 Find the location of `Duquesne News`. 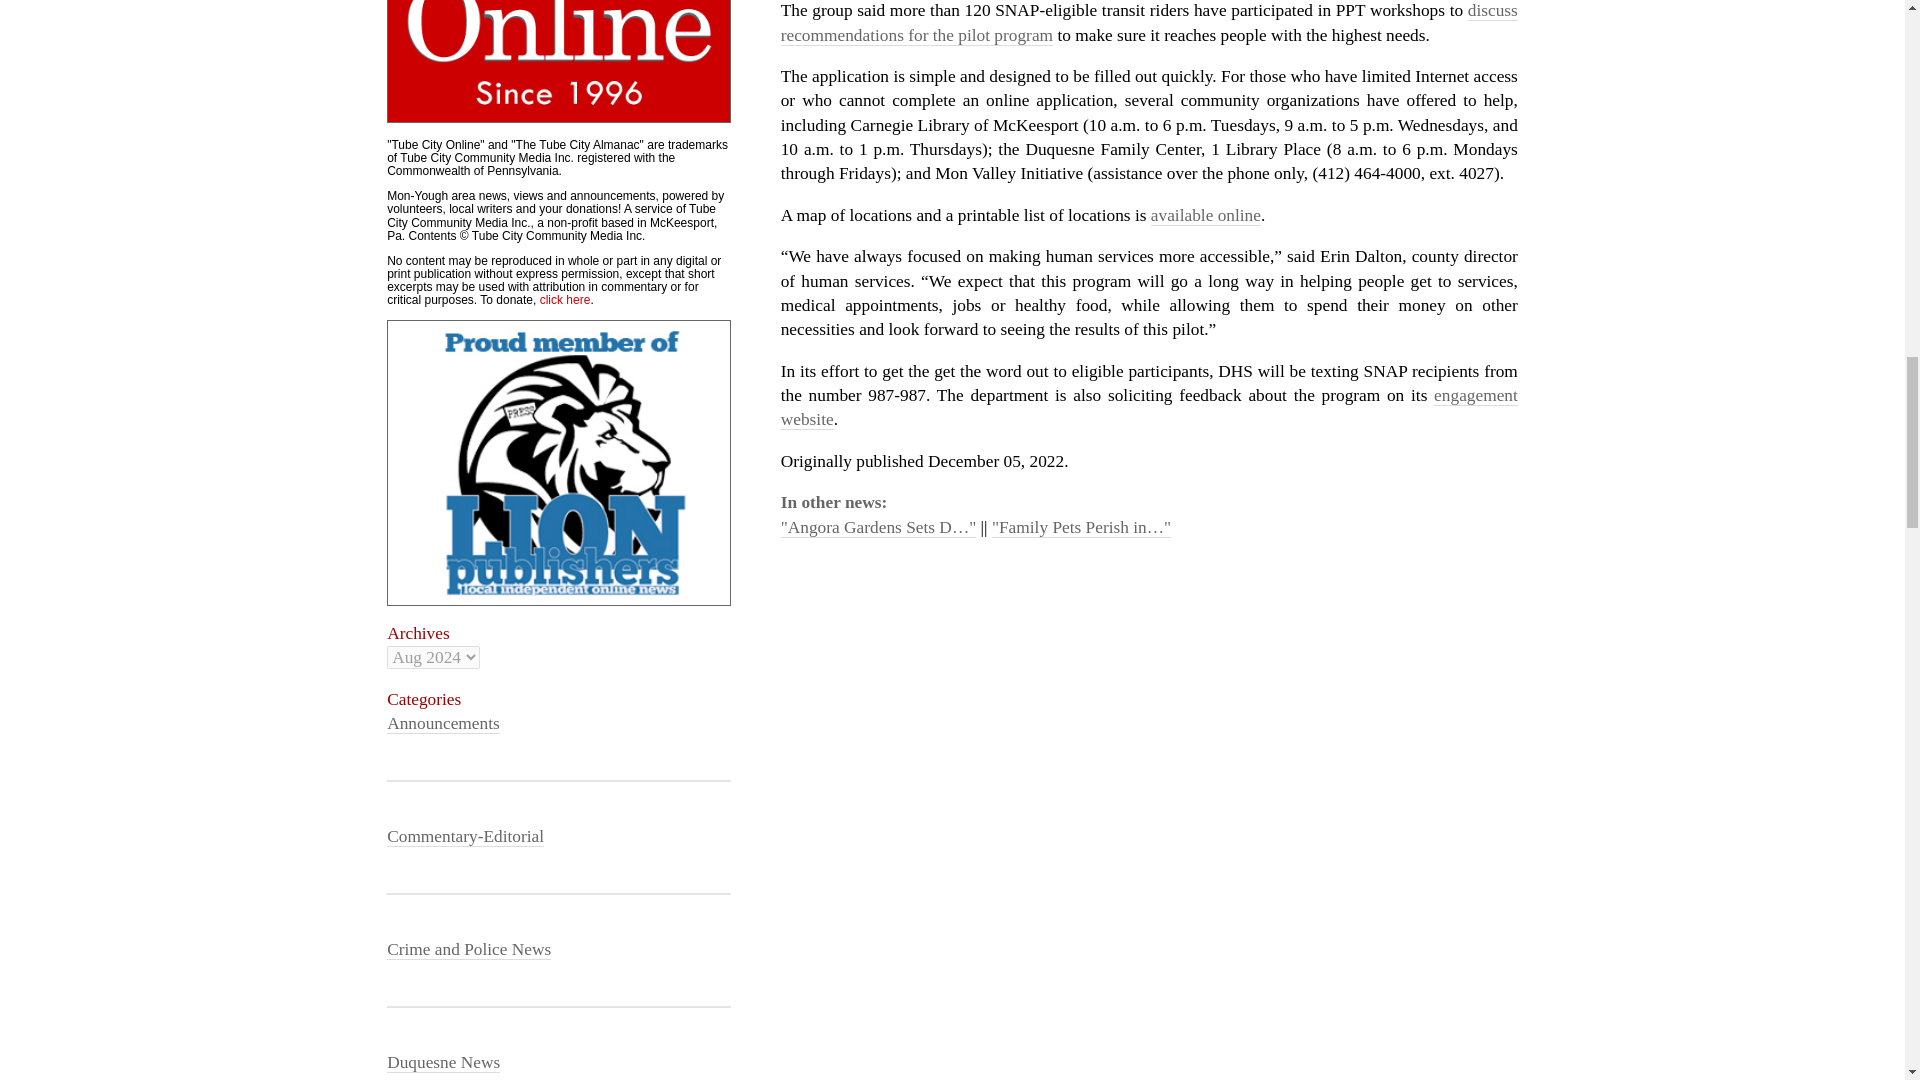

Duquesne News is located at coordinates (443, 1063).